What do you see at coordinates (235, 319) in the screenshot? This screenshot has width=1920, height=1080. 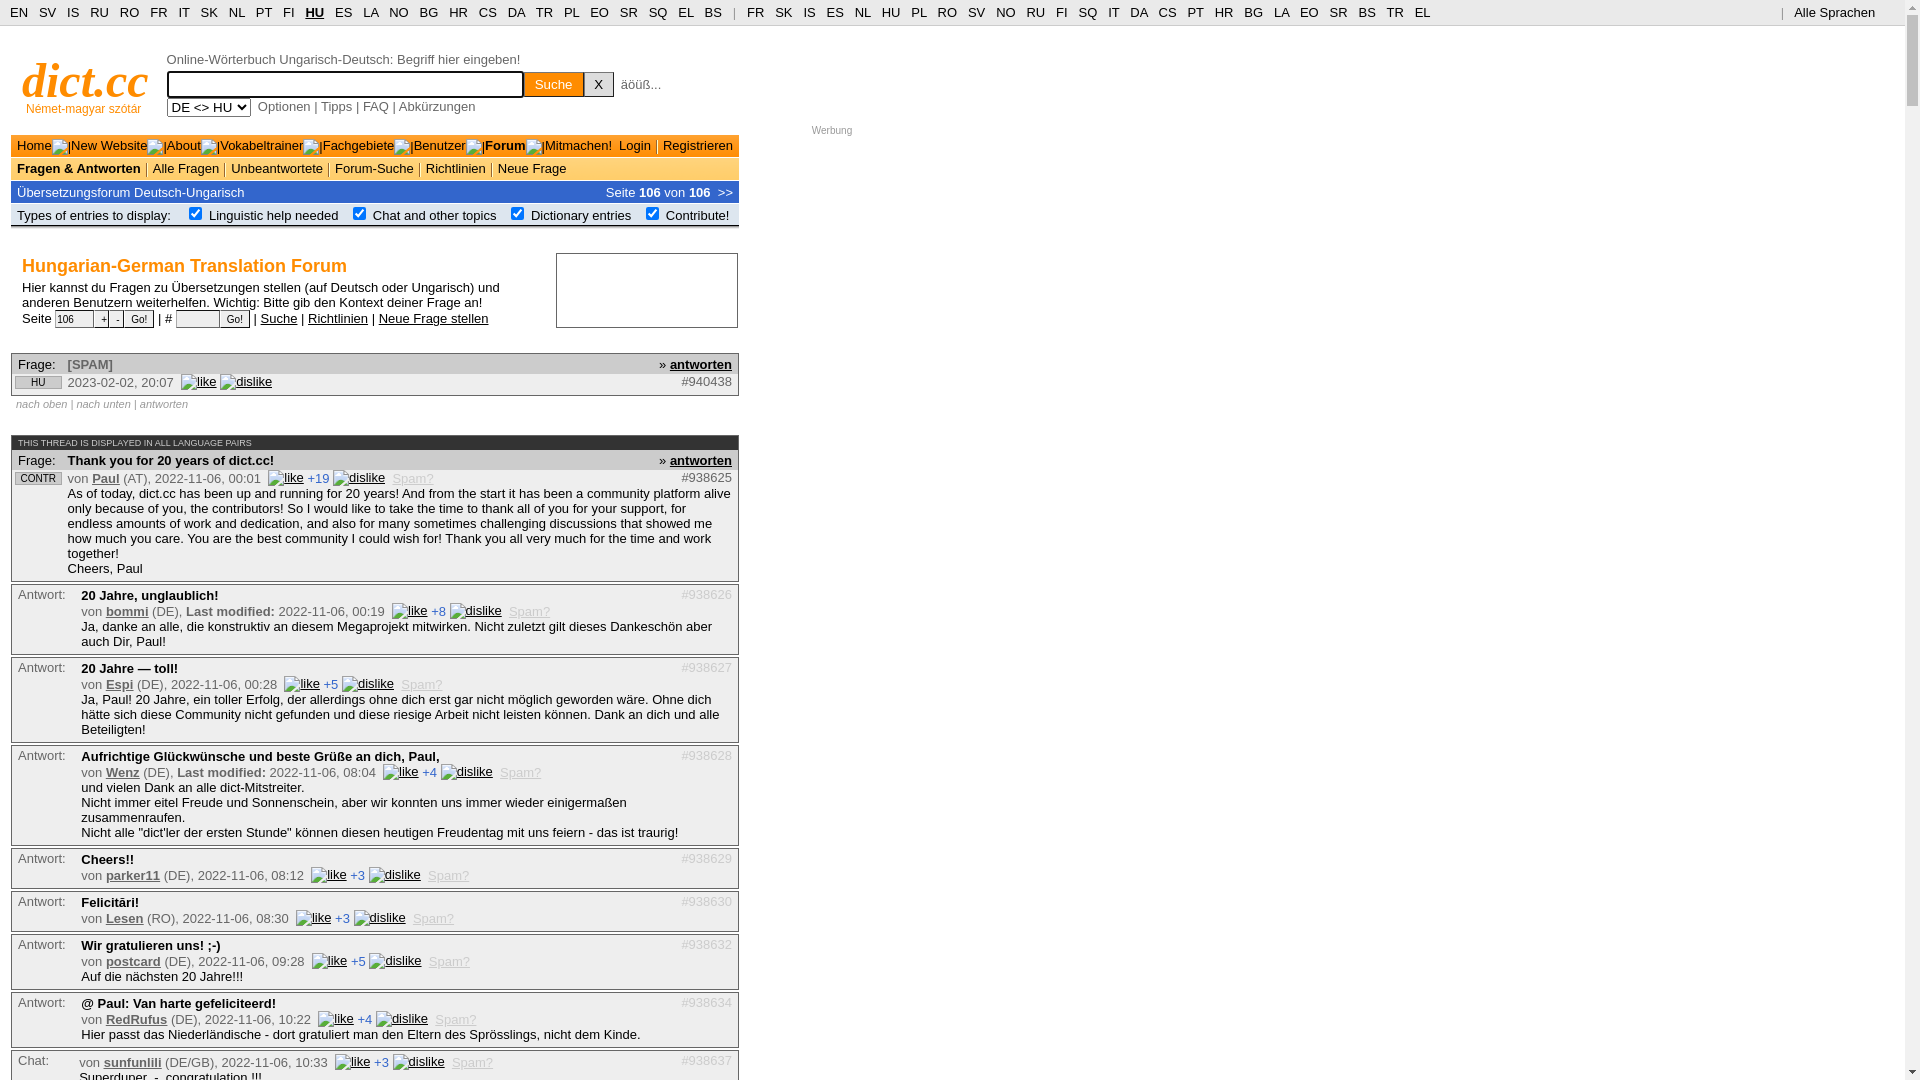 I see `Go!` at bounding box center [235, 319].